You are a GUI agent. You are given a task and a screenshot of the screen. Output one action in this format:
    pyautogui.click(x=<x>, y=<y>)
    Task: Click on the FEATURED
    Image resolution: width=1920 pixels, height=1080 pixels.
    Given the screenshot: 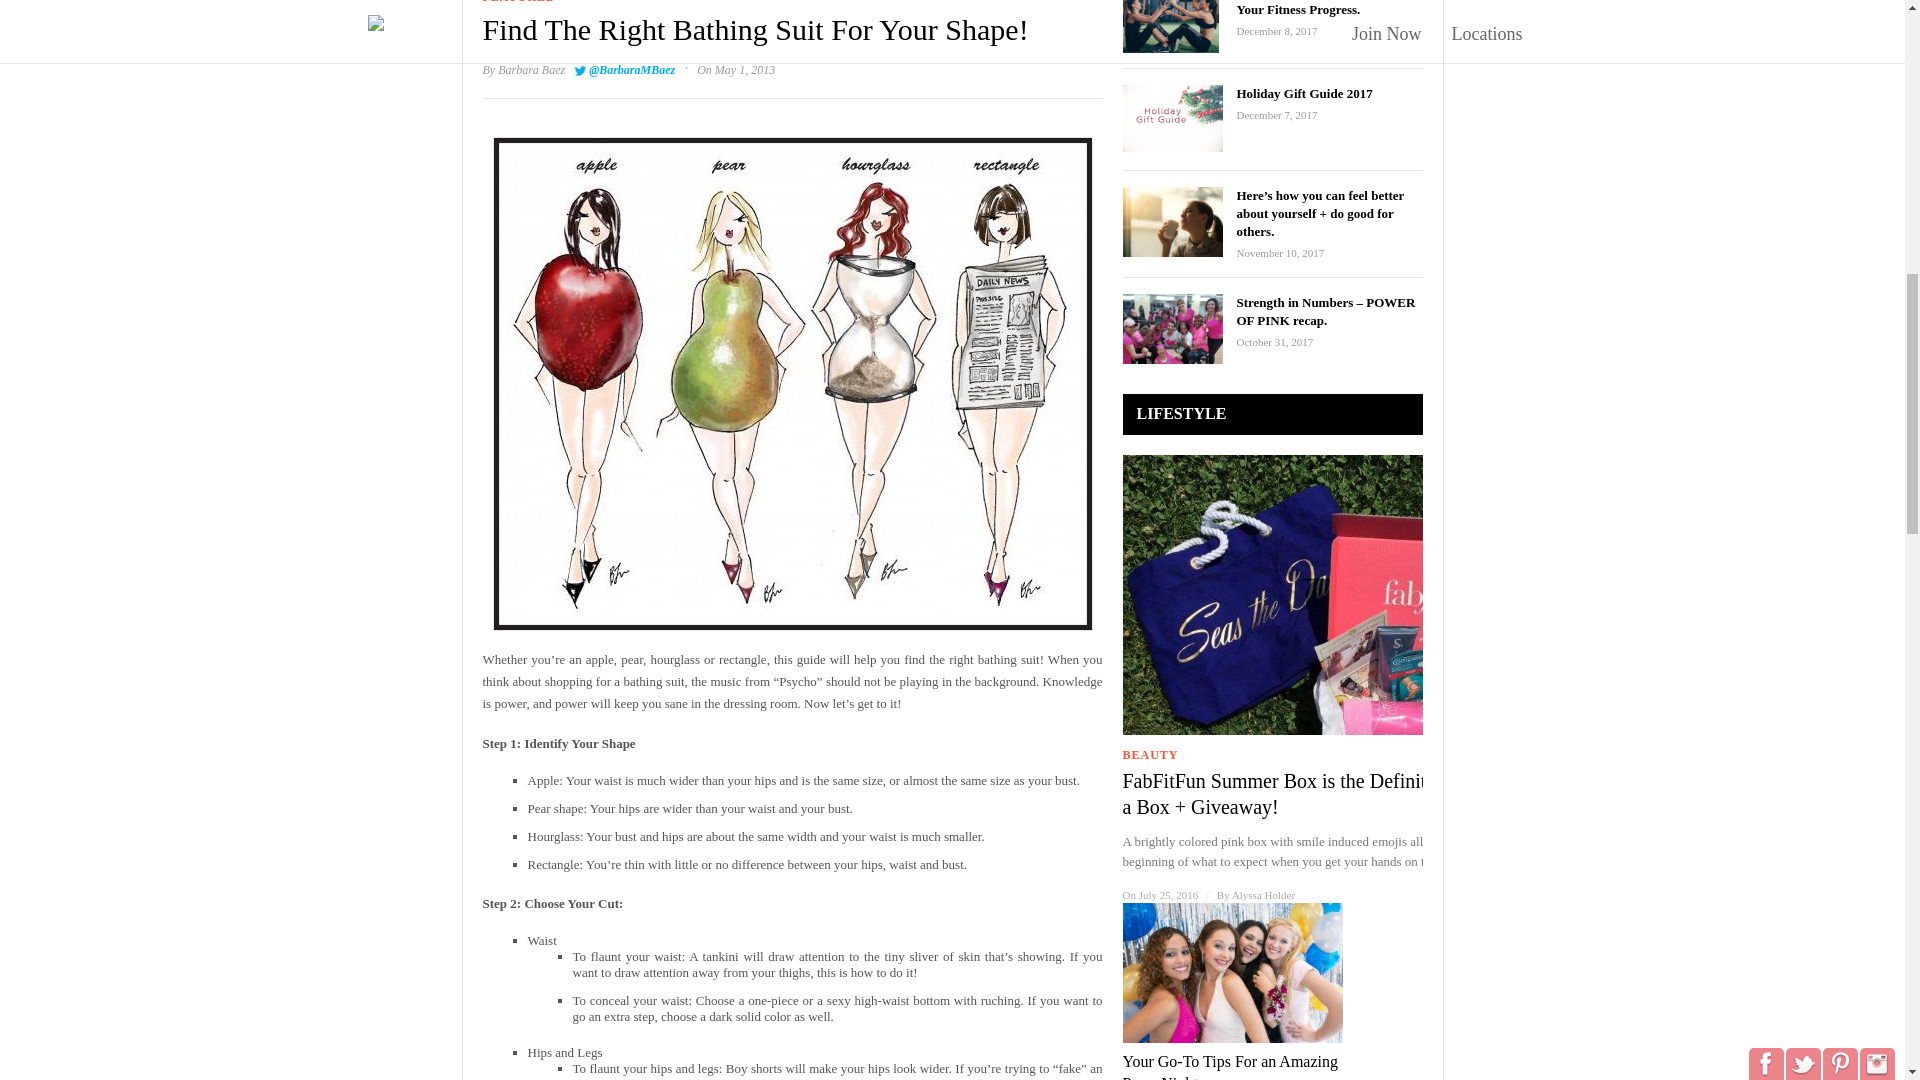 What is the action you would take?
    pyautogui.click(x=518, y=2)
    